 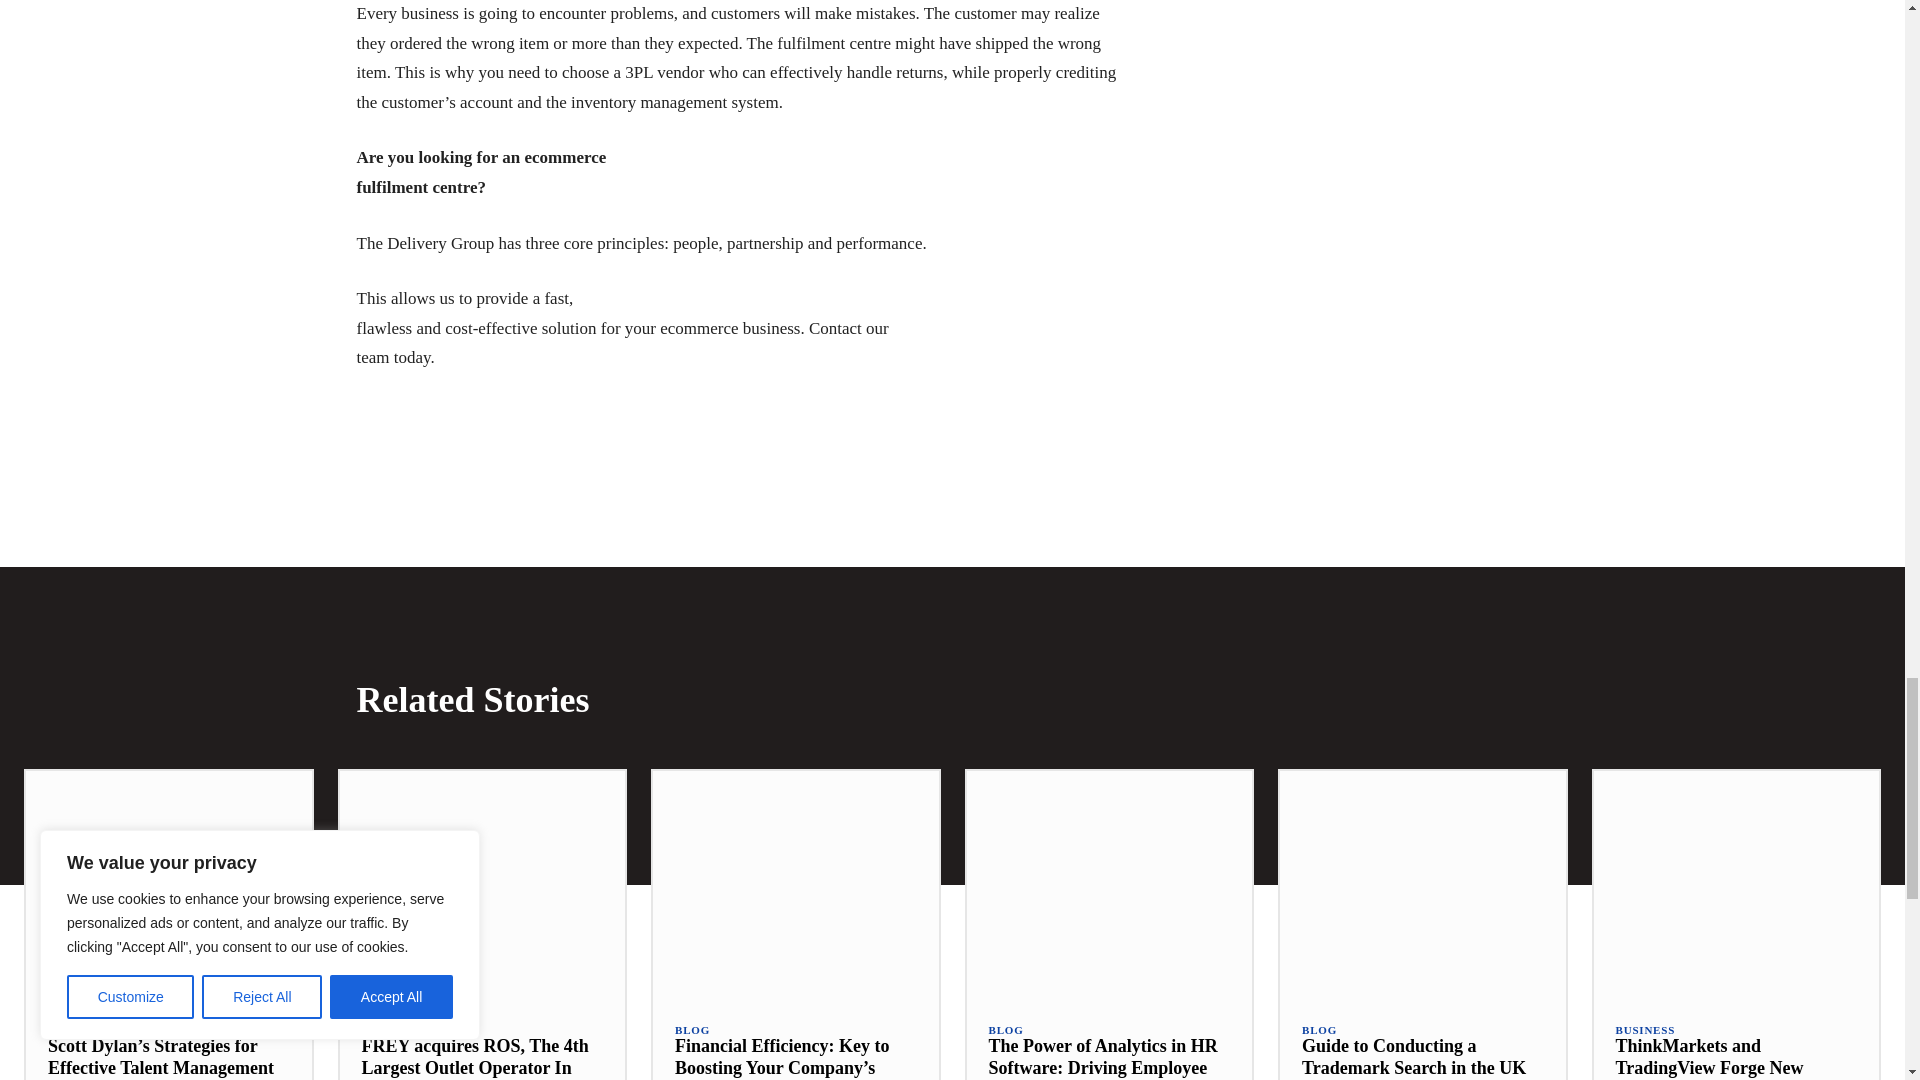 What do you see at coordinates (482, 885) in the screenshot?
I see `FREY acquires ROS, The 4th Largest Outlet Operator In Europe` at bounding box center [482, 885].